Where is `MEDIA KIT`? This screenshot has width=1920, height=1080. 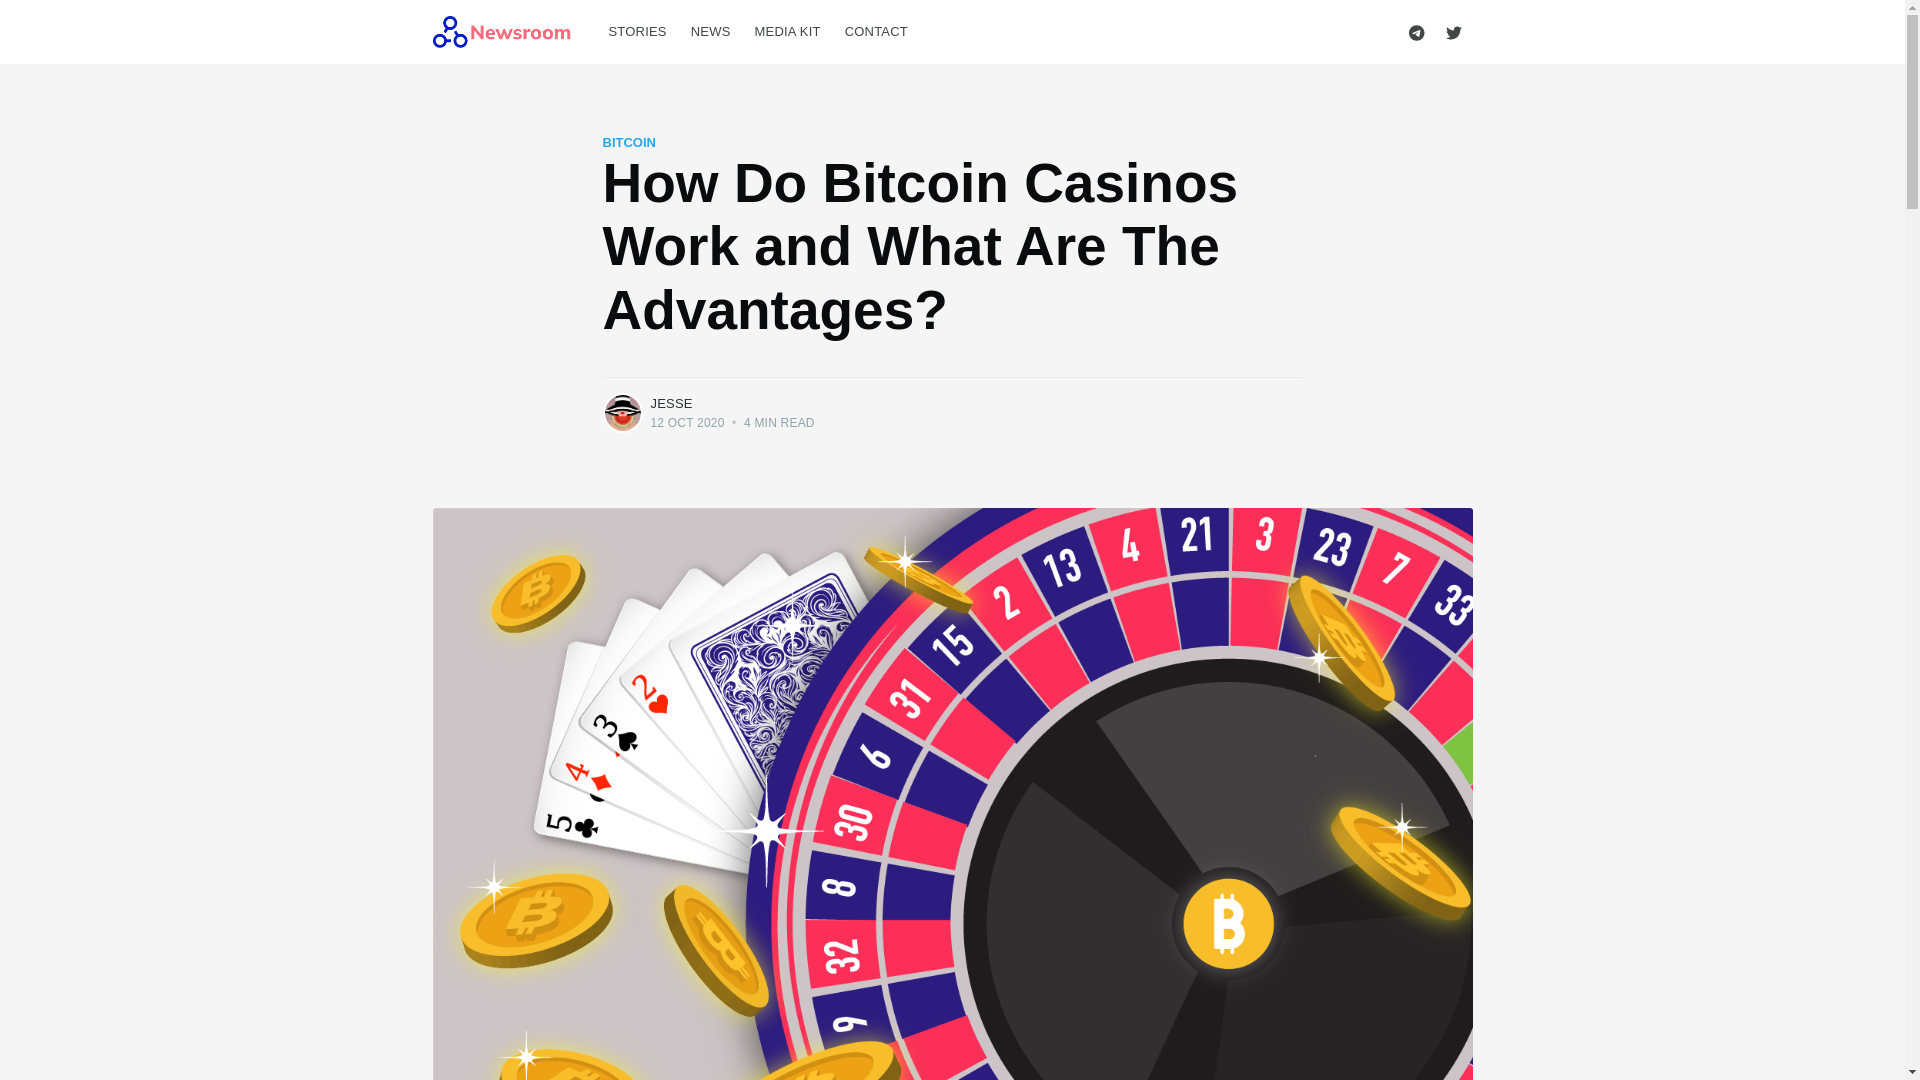
MEDIA KIT is located at coordinates (788, 32).